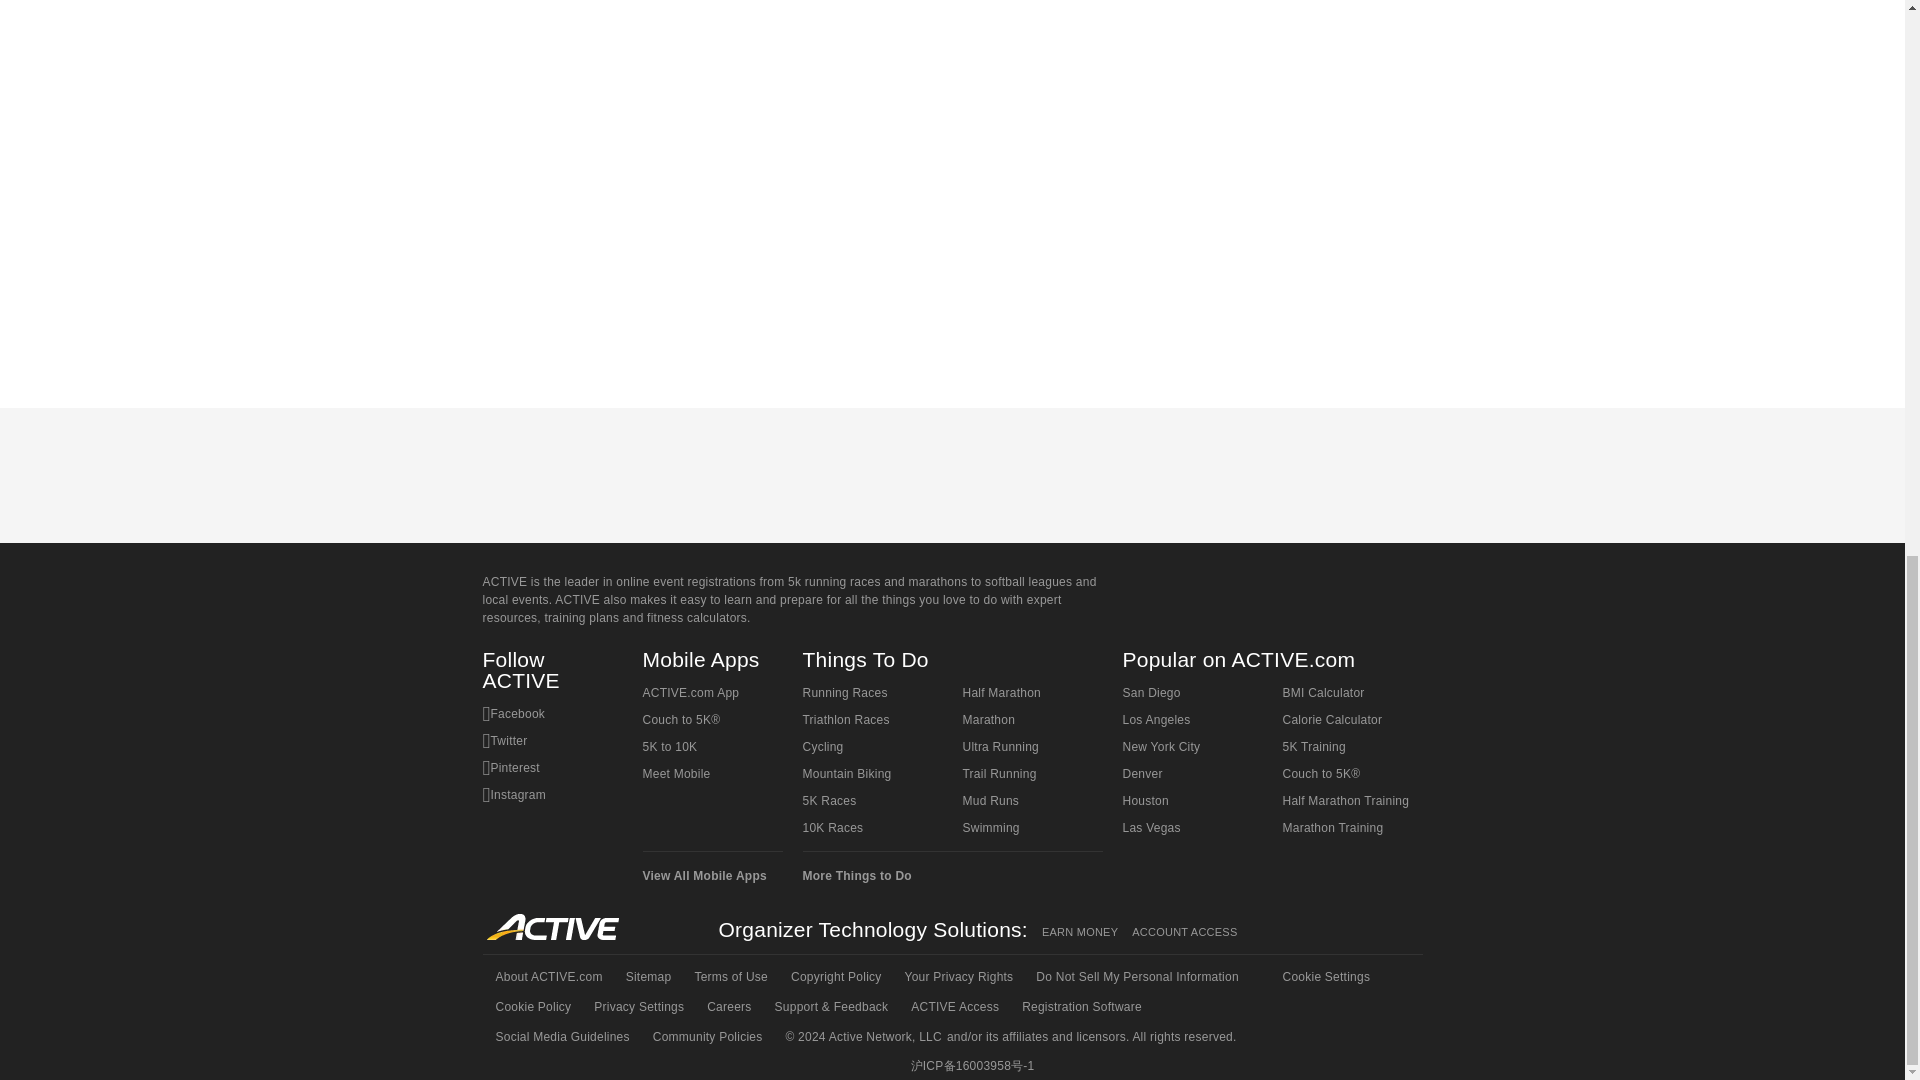  What do you see at coordinates (958, 977) in the screenshot?
I see `Your Privacy Rights: Updated` at bounding box center [958, 977].